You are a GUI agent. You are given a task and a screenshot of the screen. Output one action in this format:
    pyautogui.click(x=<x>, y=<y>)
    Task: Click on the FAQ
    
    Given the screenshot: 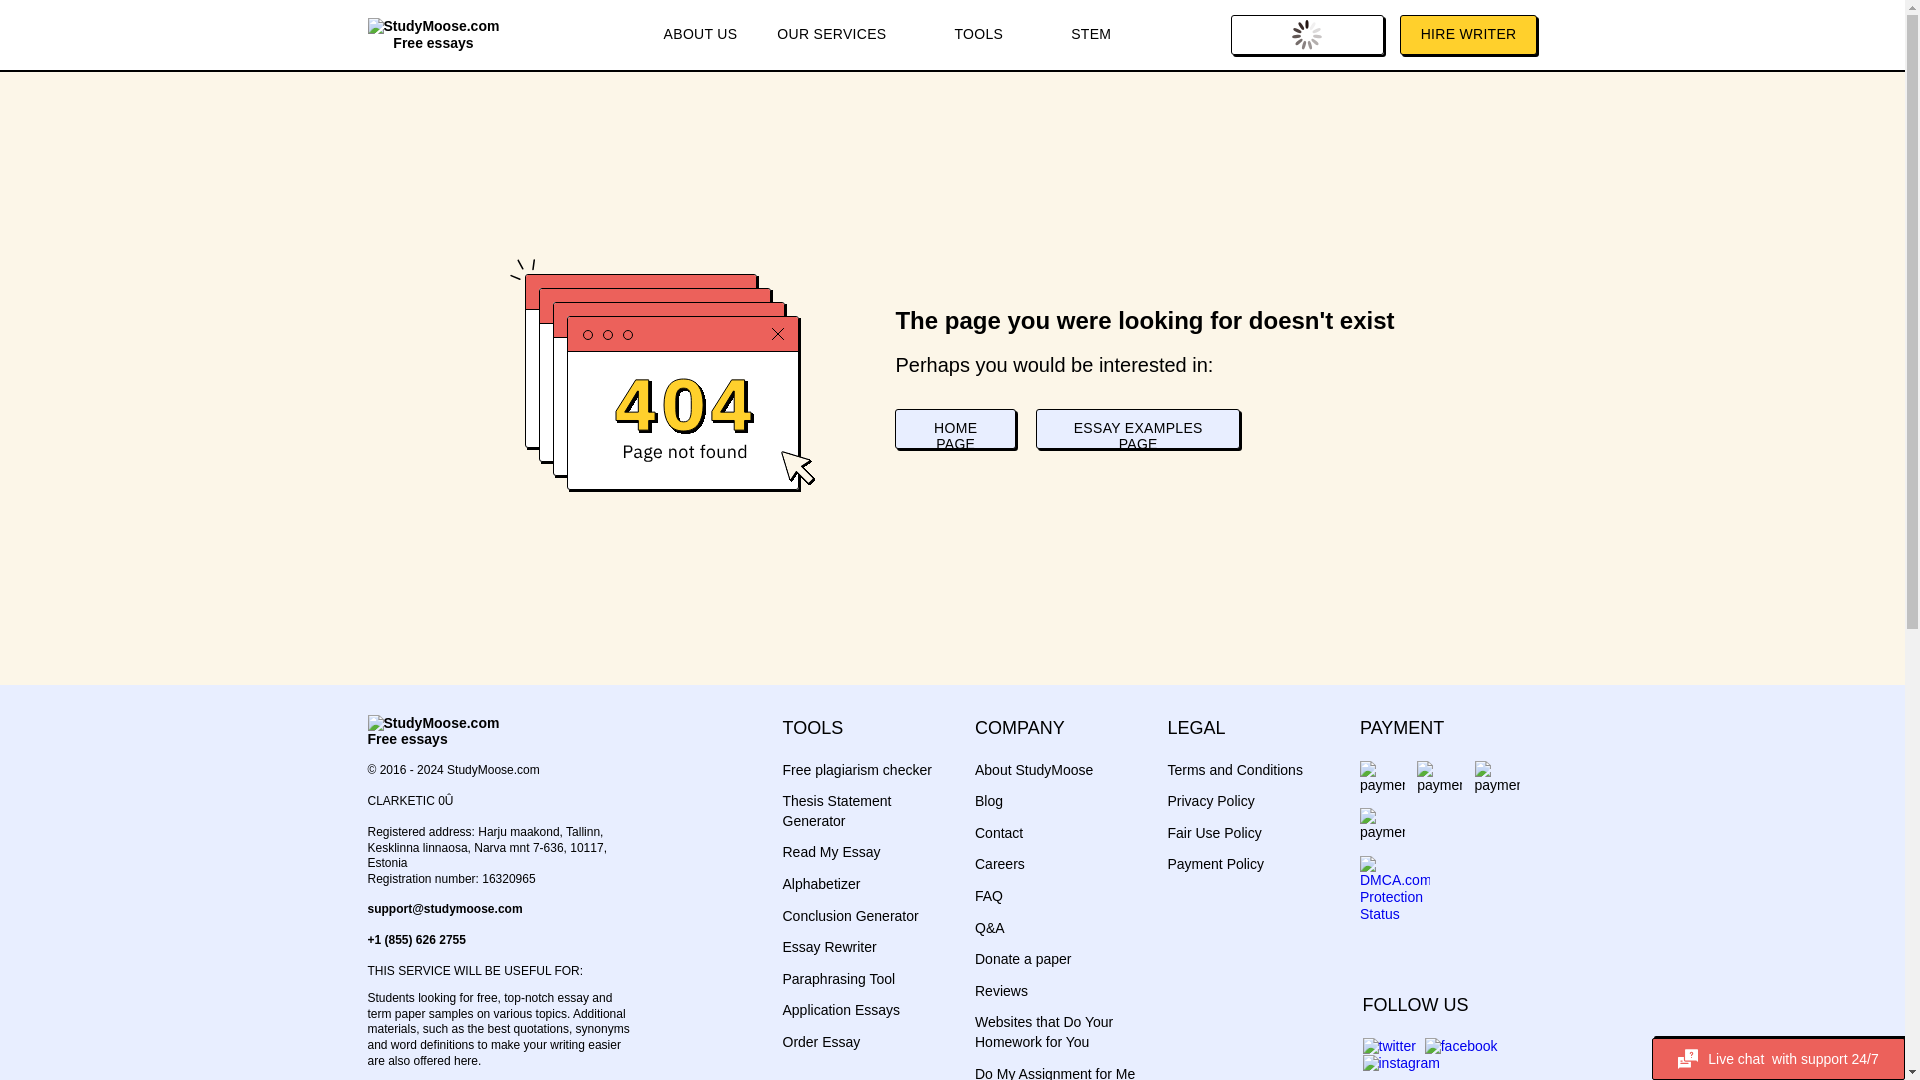 What is the action you would take?
    pyautogui.click(x=988, y=895)
    